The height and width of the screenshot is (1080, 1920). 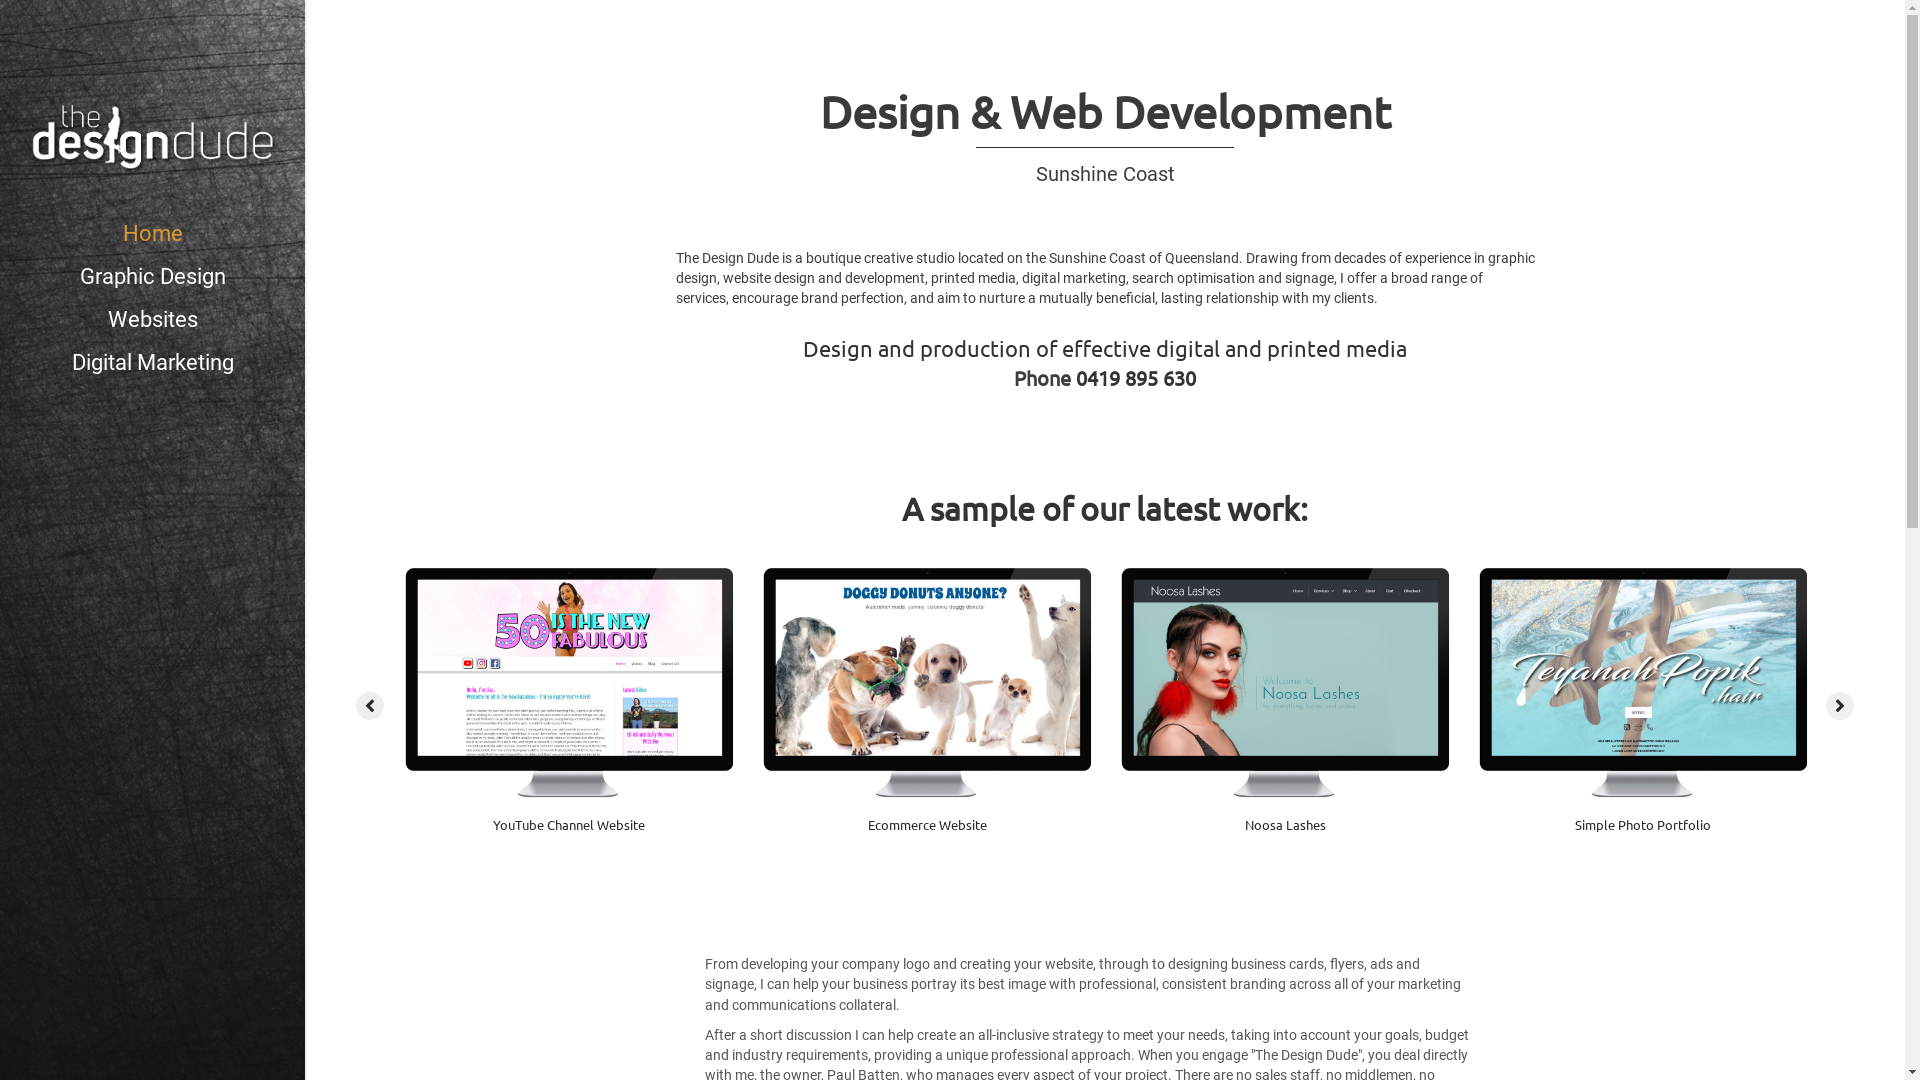 What do you see at coordinates (1643, 682) in the screenshot?
I see `Teyanah-web` at bounding box center [1643, 682].